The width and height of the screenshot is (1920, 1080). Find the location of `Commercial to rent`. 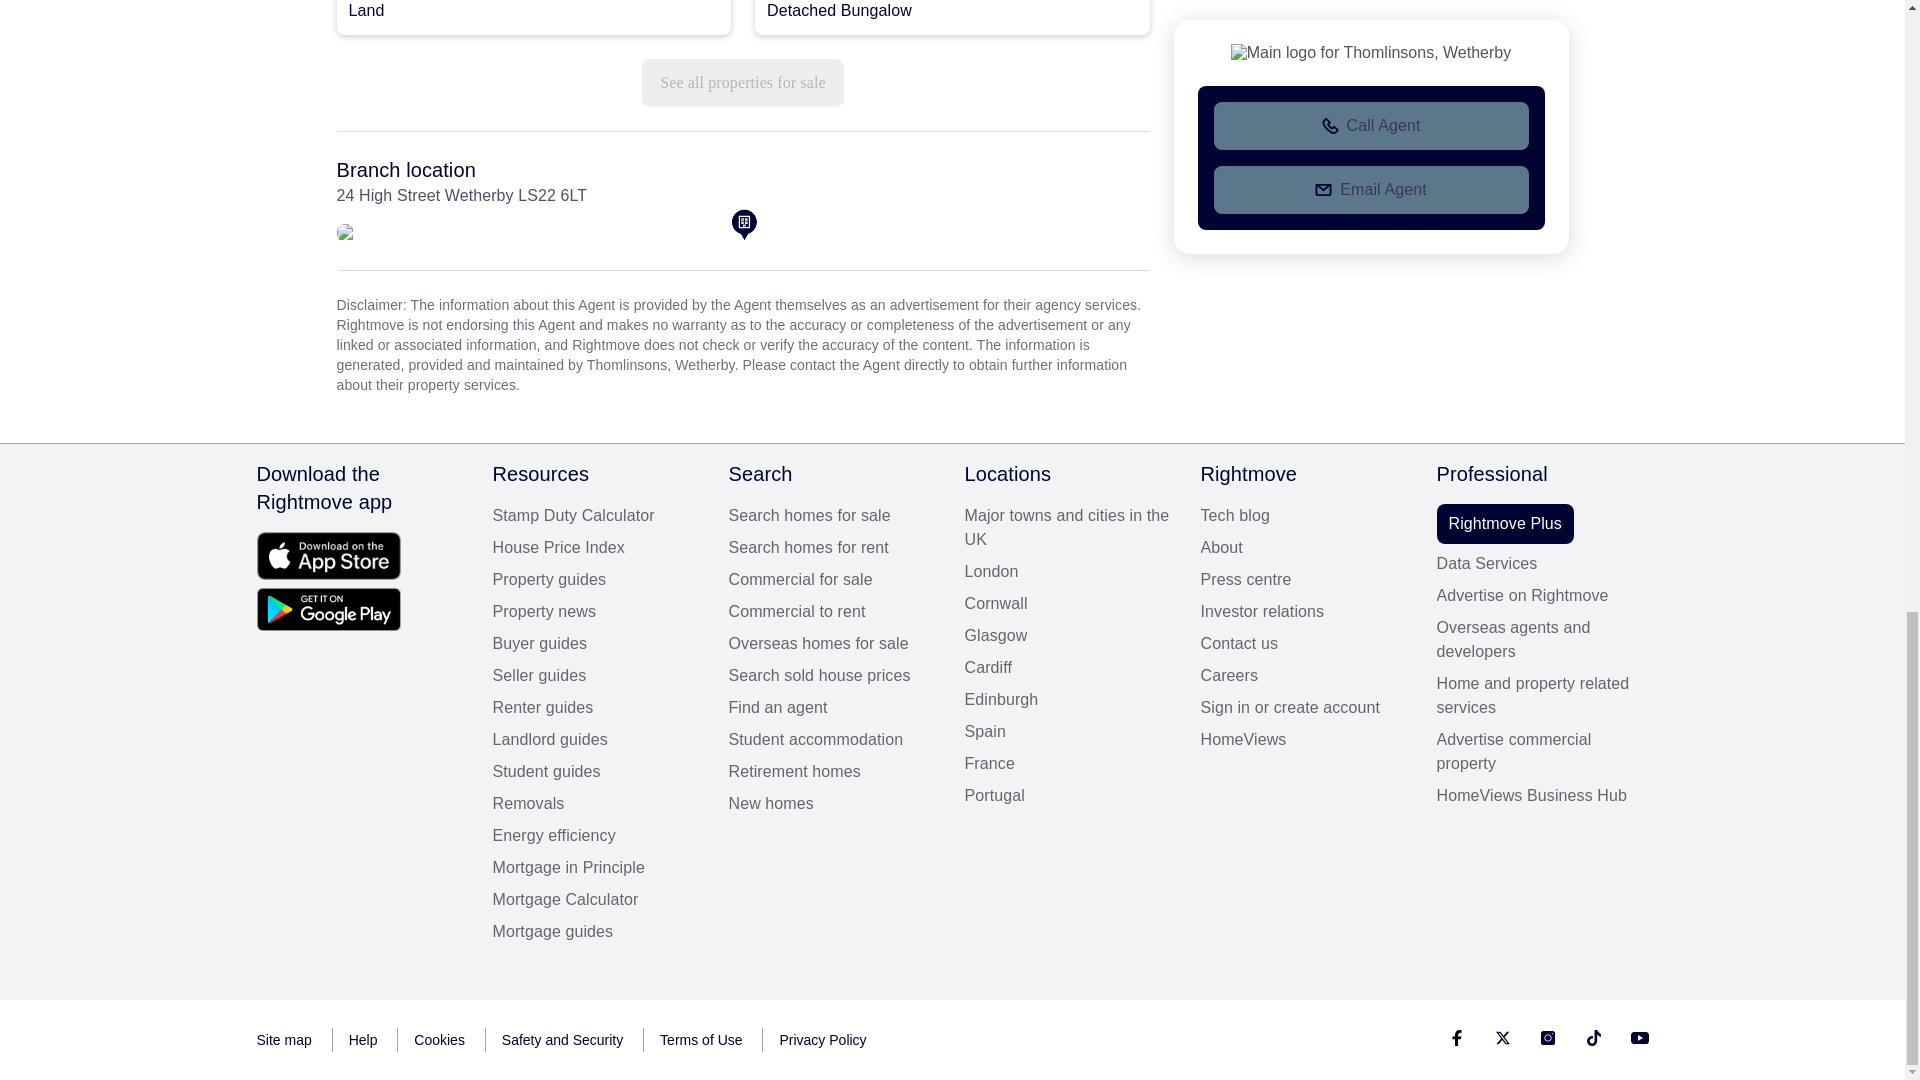

Commercial to rent is located at coordinates (834, 612).